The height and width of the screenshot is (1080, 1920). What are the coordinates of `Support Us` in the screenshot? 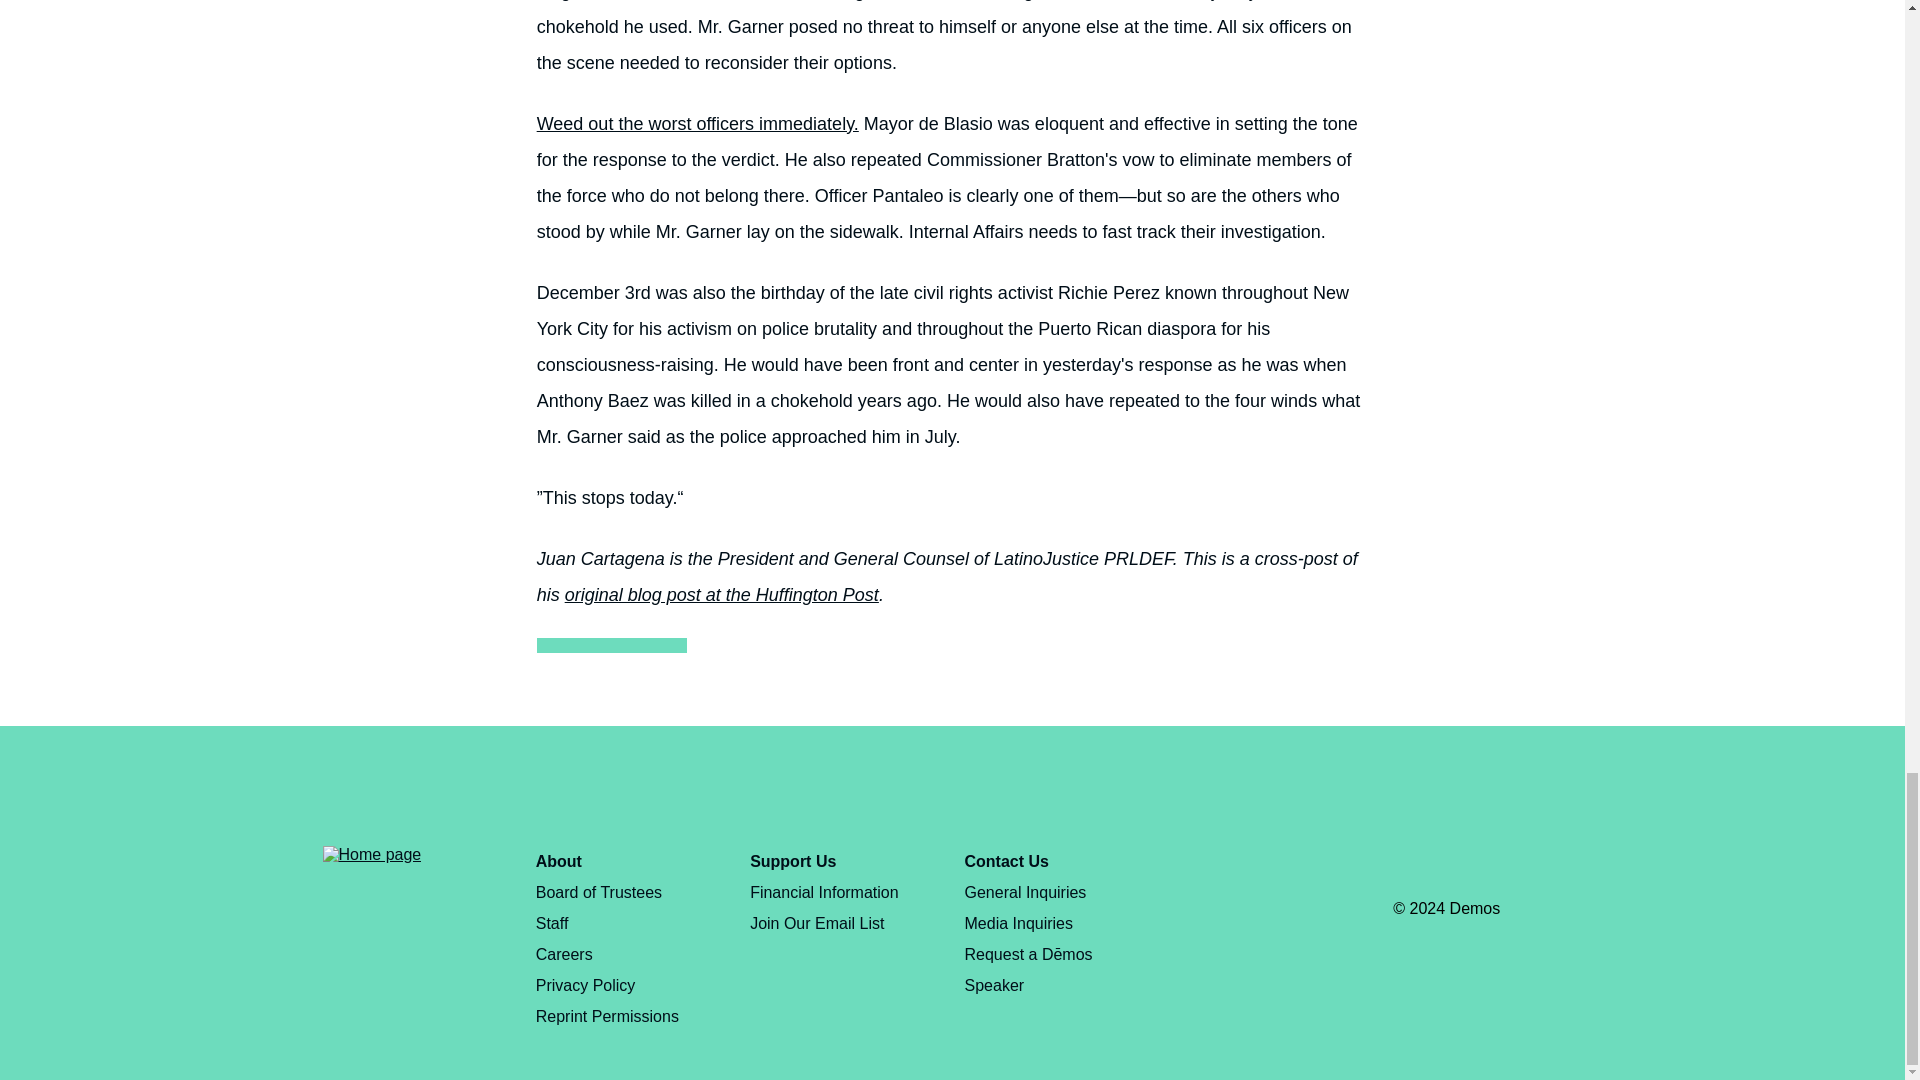 It's located at (792, 862).